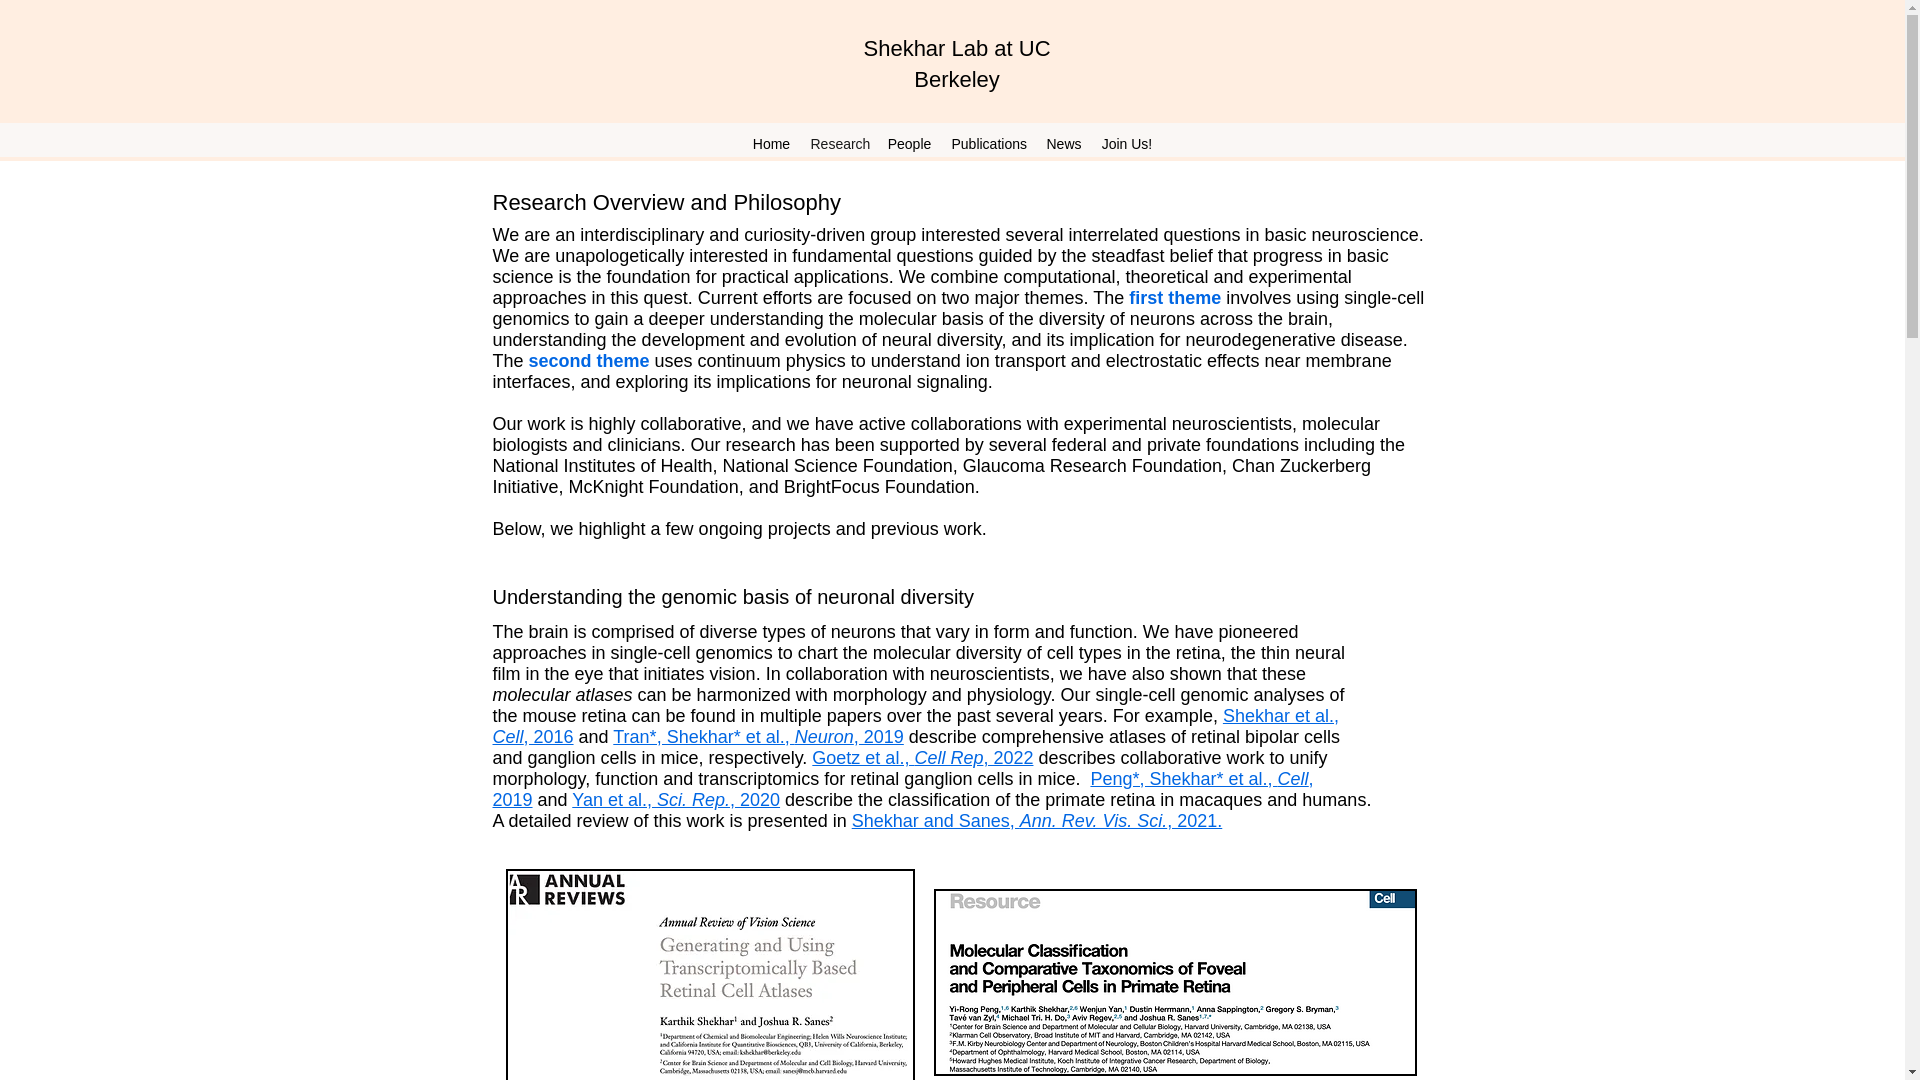  Describe the element at coordinates (838, 143) in the screenshot. I see `Research` at that location.